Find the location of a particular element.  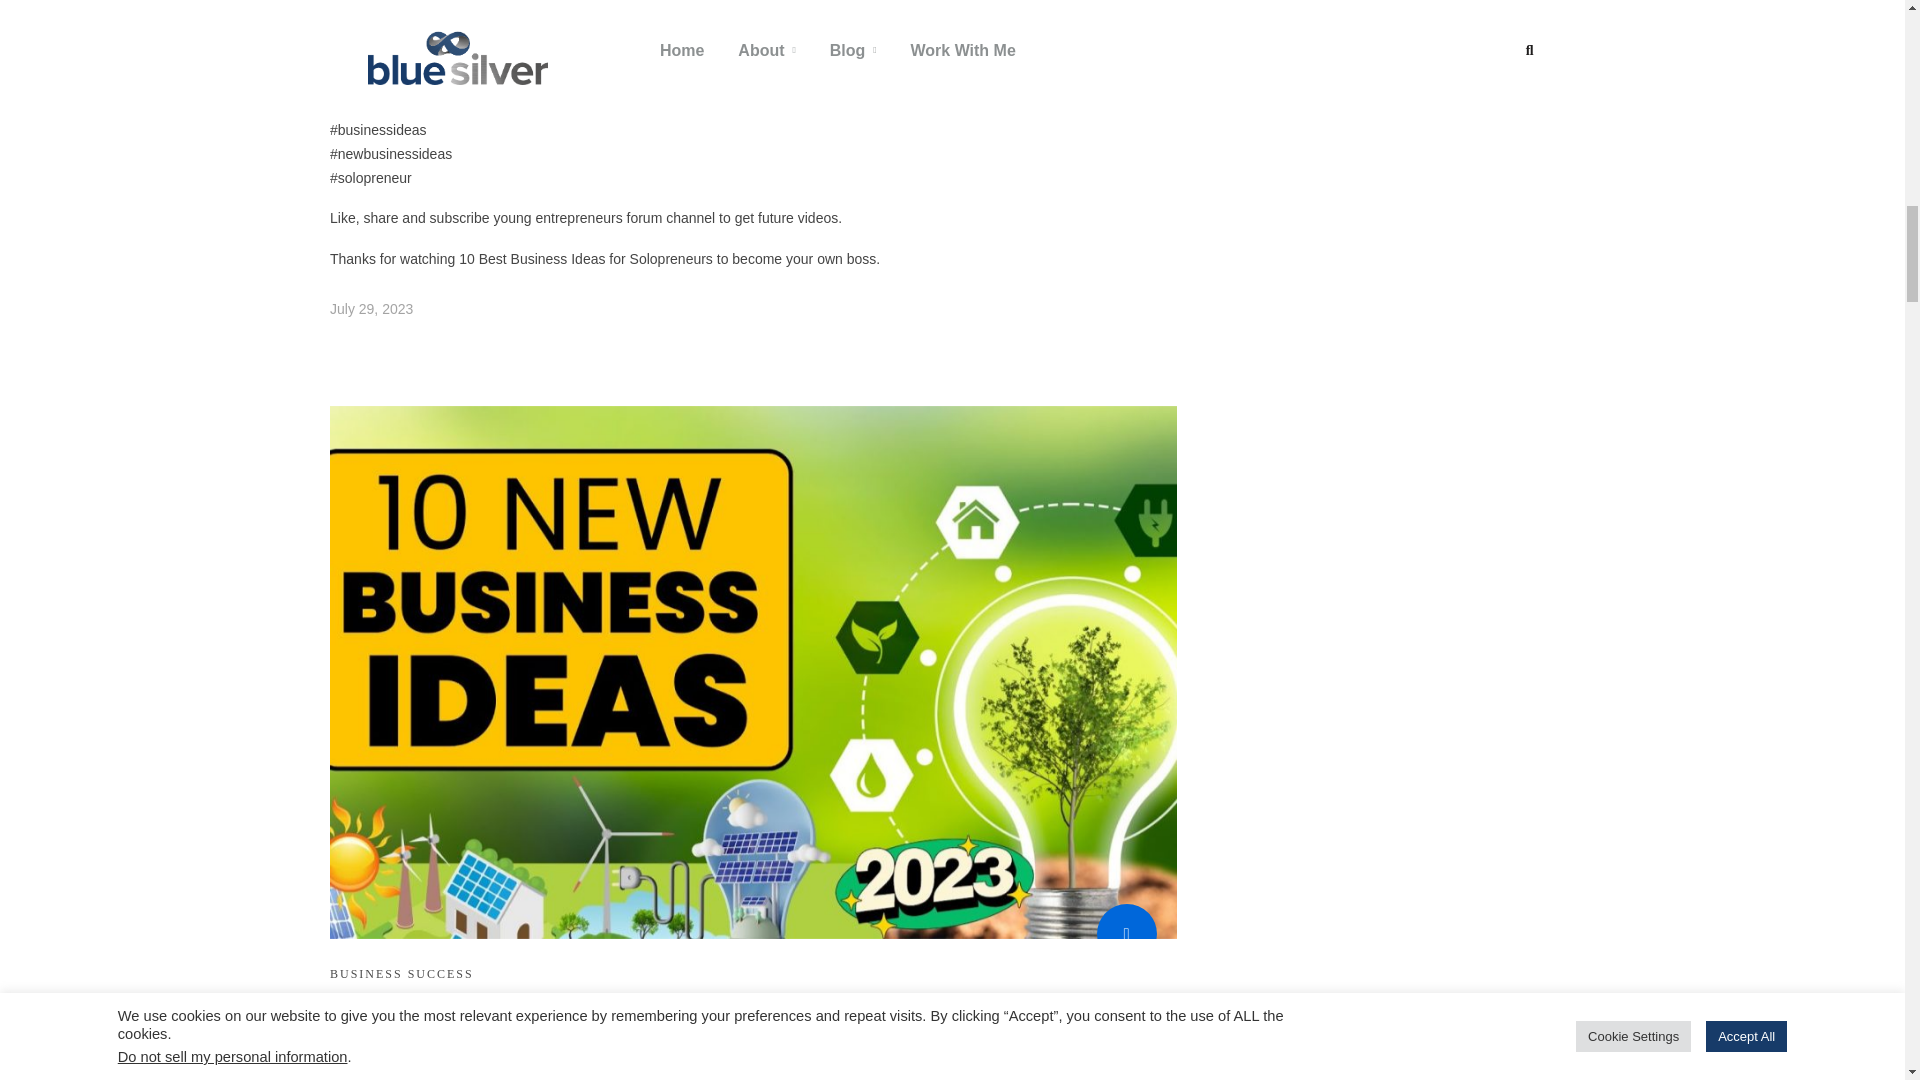

10 Best Business Ideas for Solopreneurs: Be Your Own Boss is located at coordinates (371, 308).